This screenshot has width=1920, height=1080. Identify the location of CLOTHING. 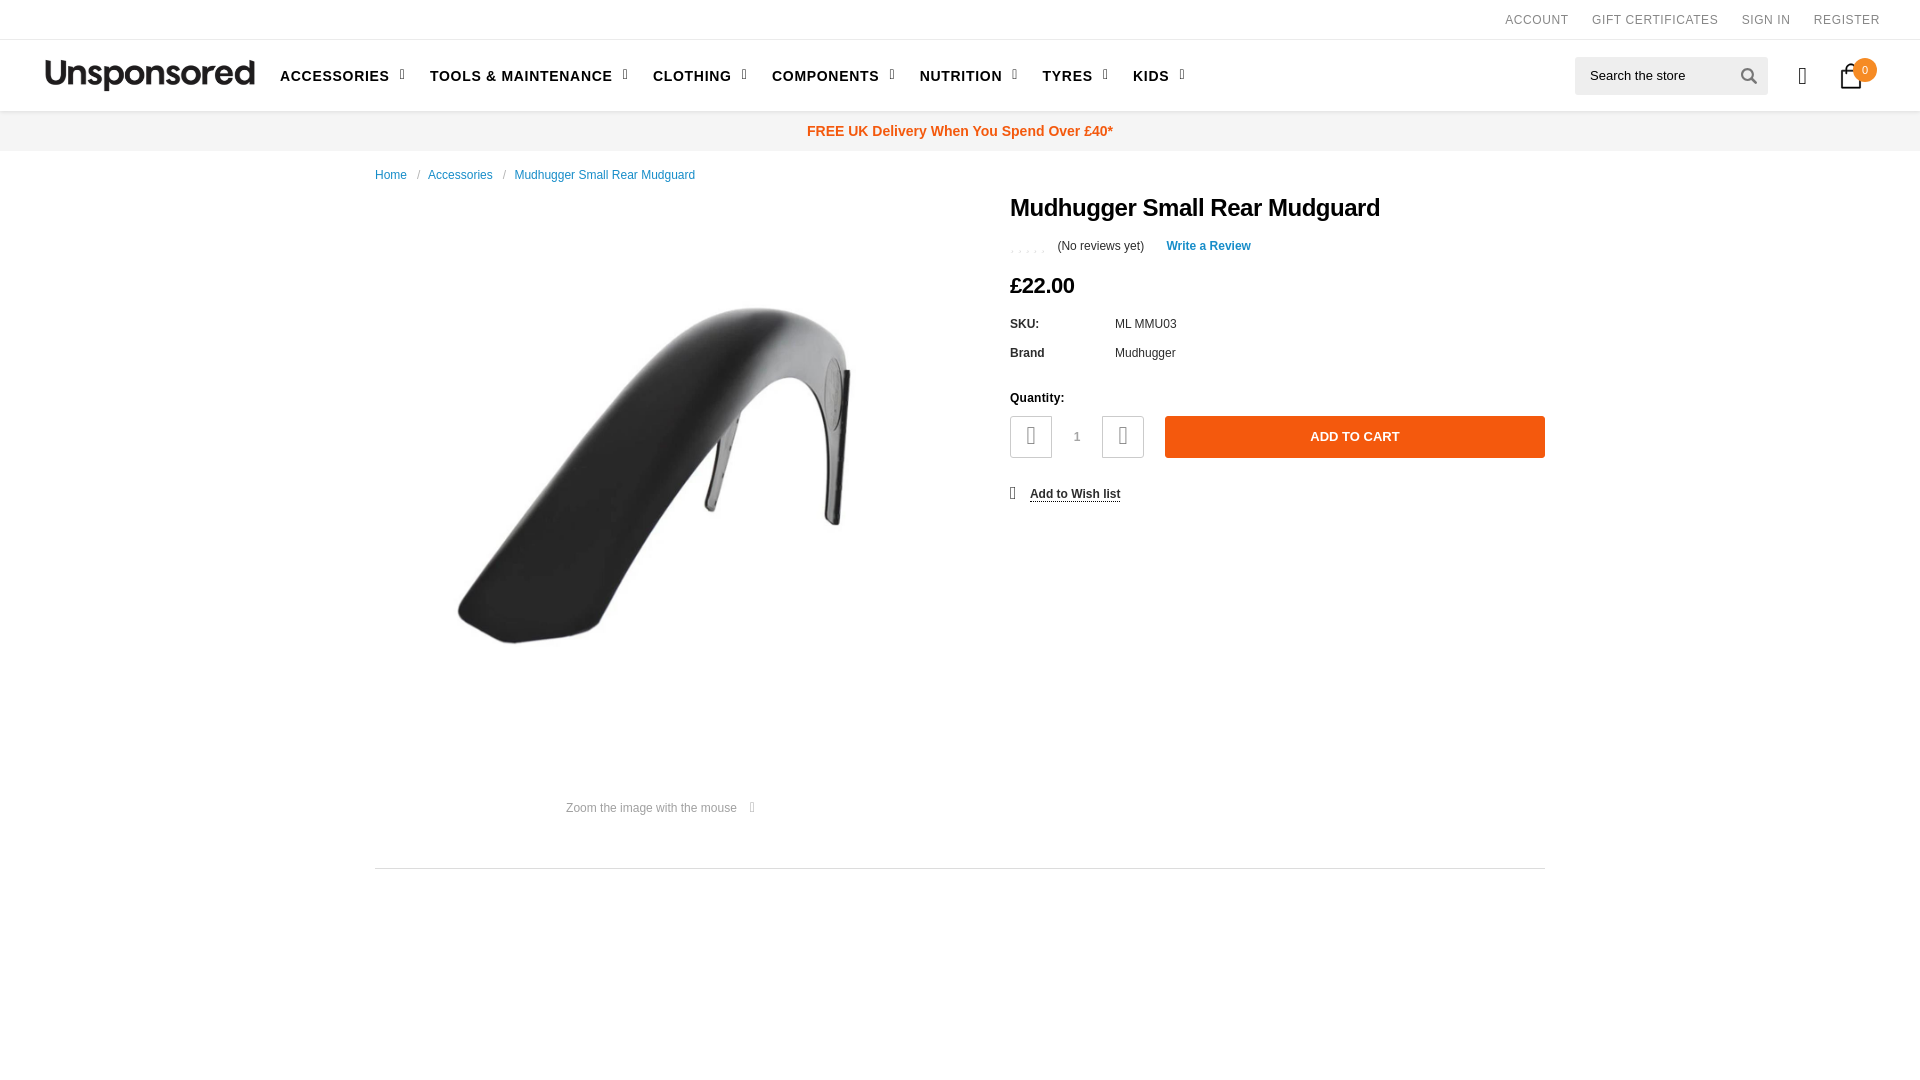
(696, 75).